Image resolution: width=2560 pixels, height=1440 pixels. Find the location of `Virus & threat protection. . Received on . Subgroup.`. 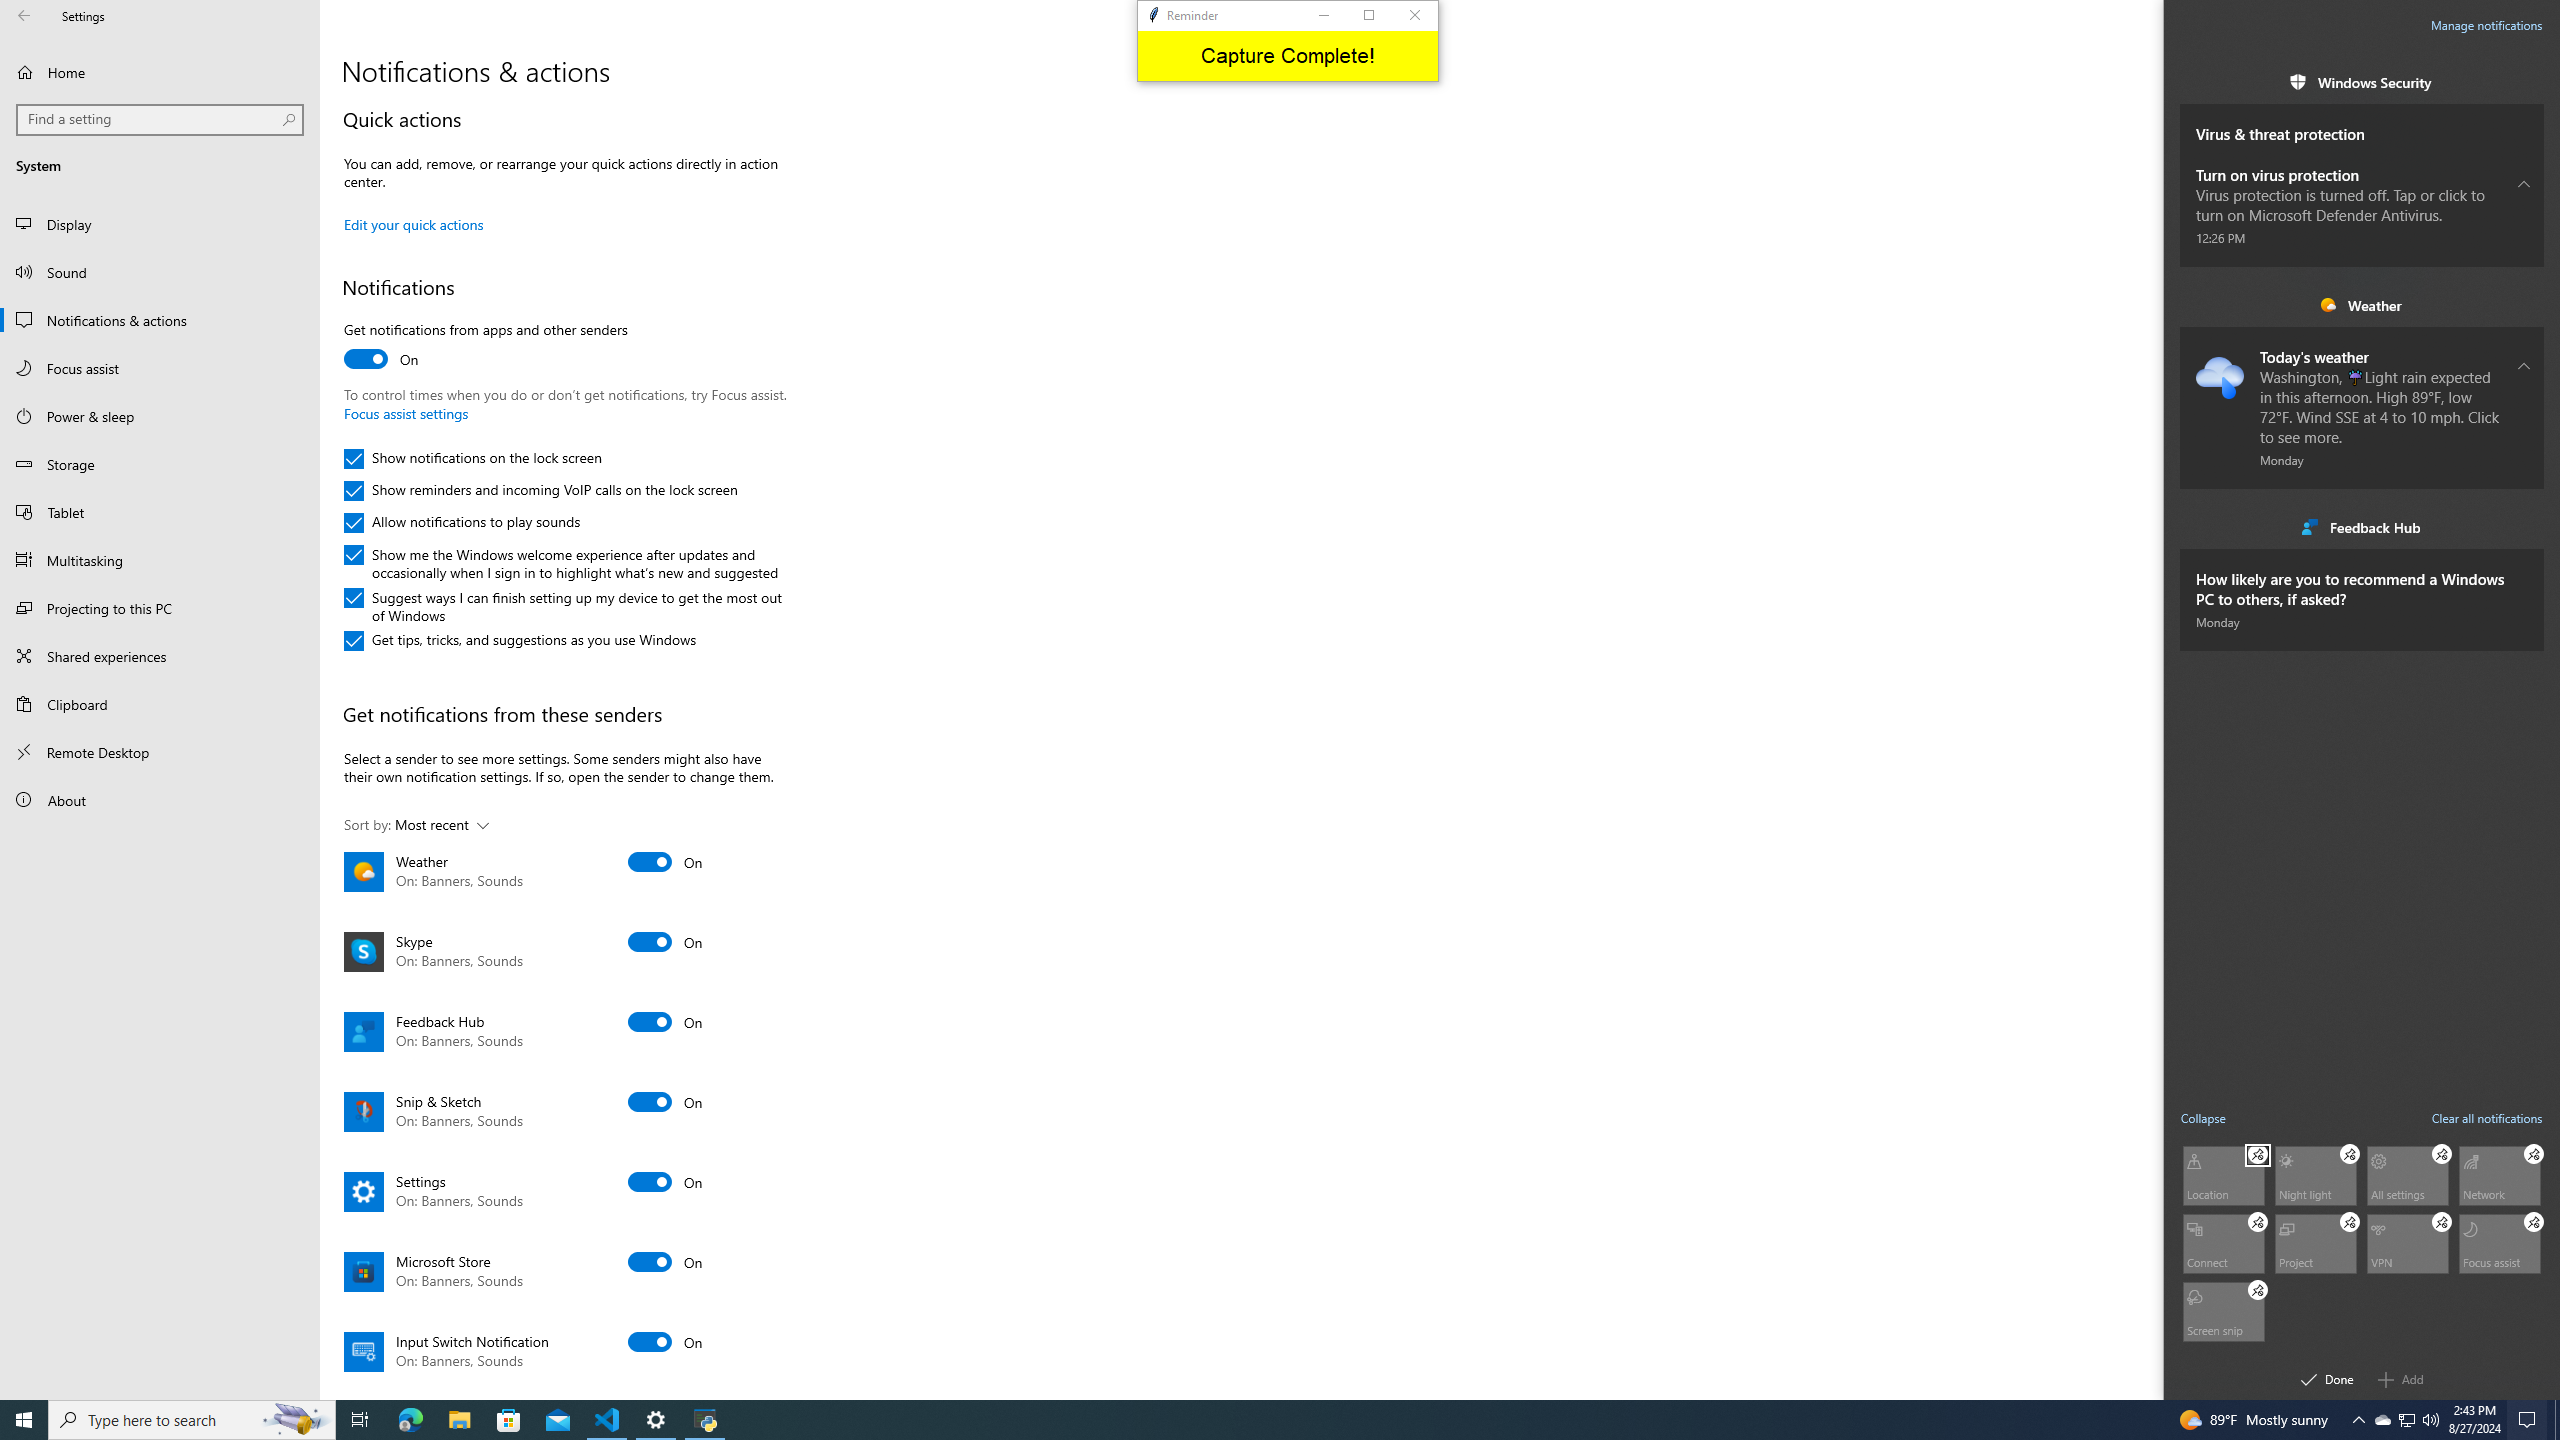

Virus & threat protection. . Received on . Subgroup. is located at coordinates (2362, 124).